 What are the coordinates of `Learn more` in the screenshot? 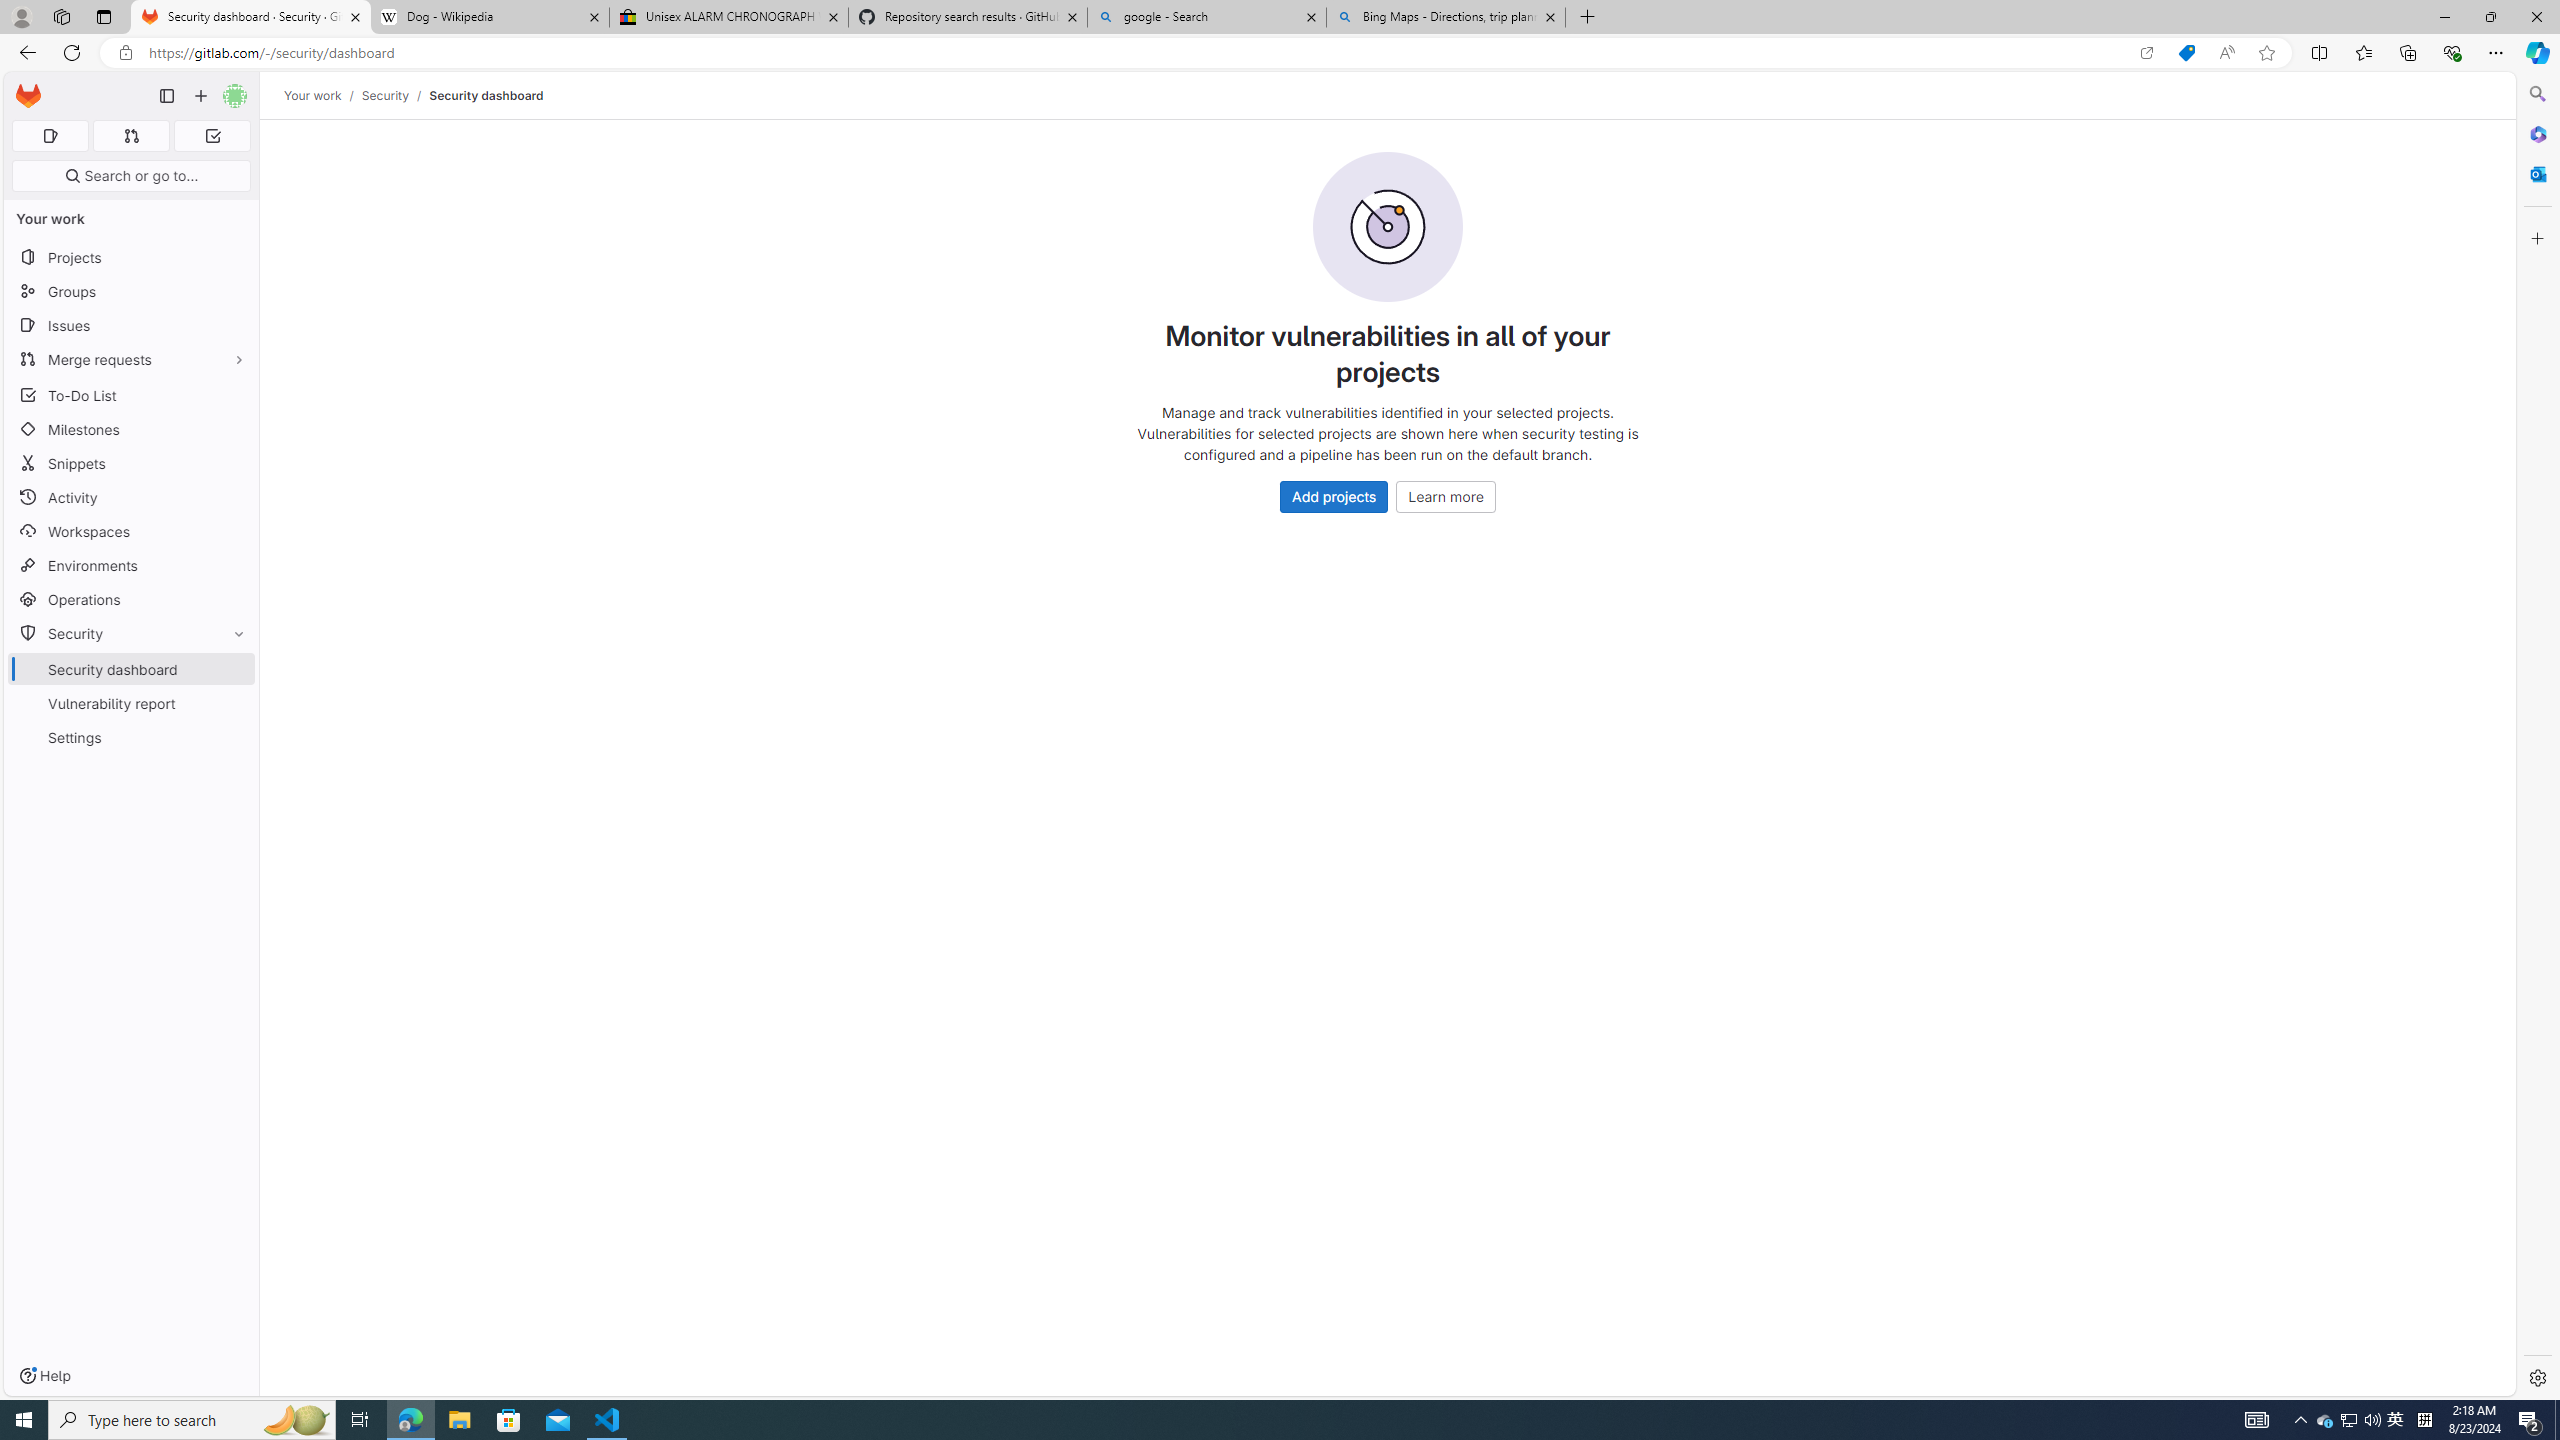 It's located at (1445, 496).